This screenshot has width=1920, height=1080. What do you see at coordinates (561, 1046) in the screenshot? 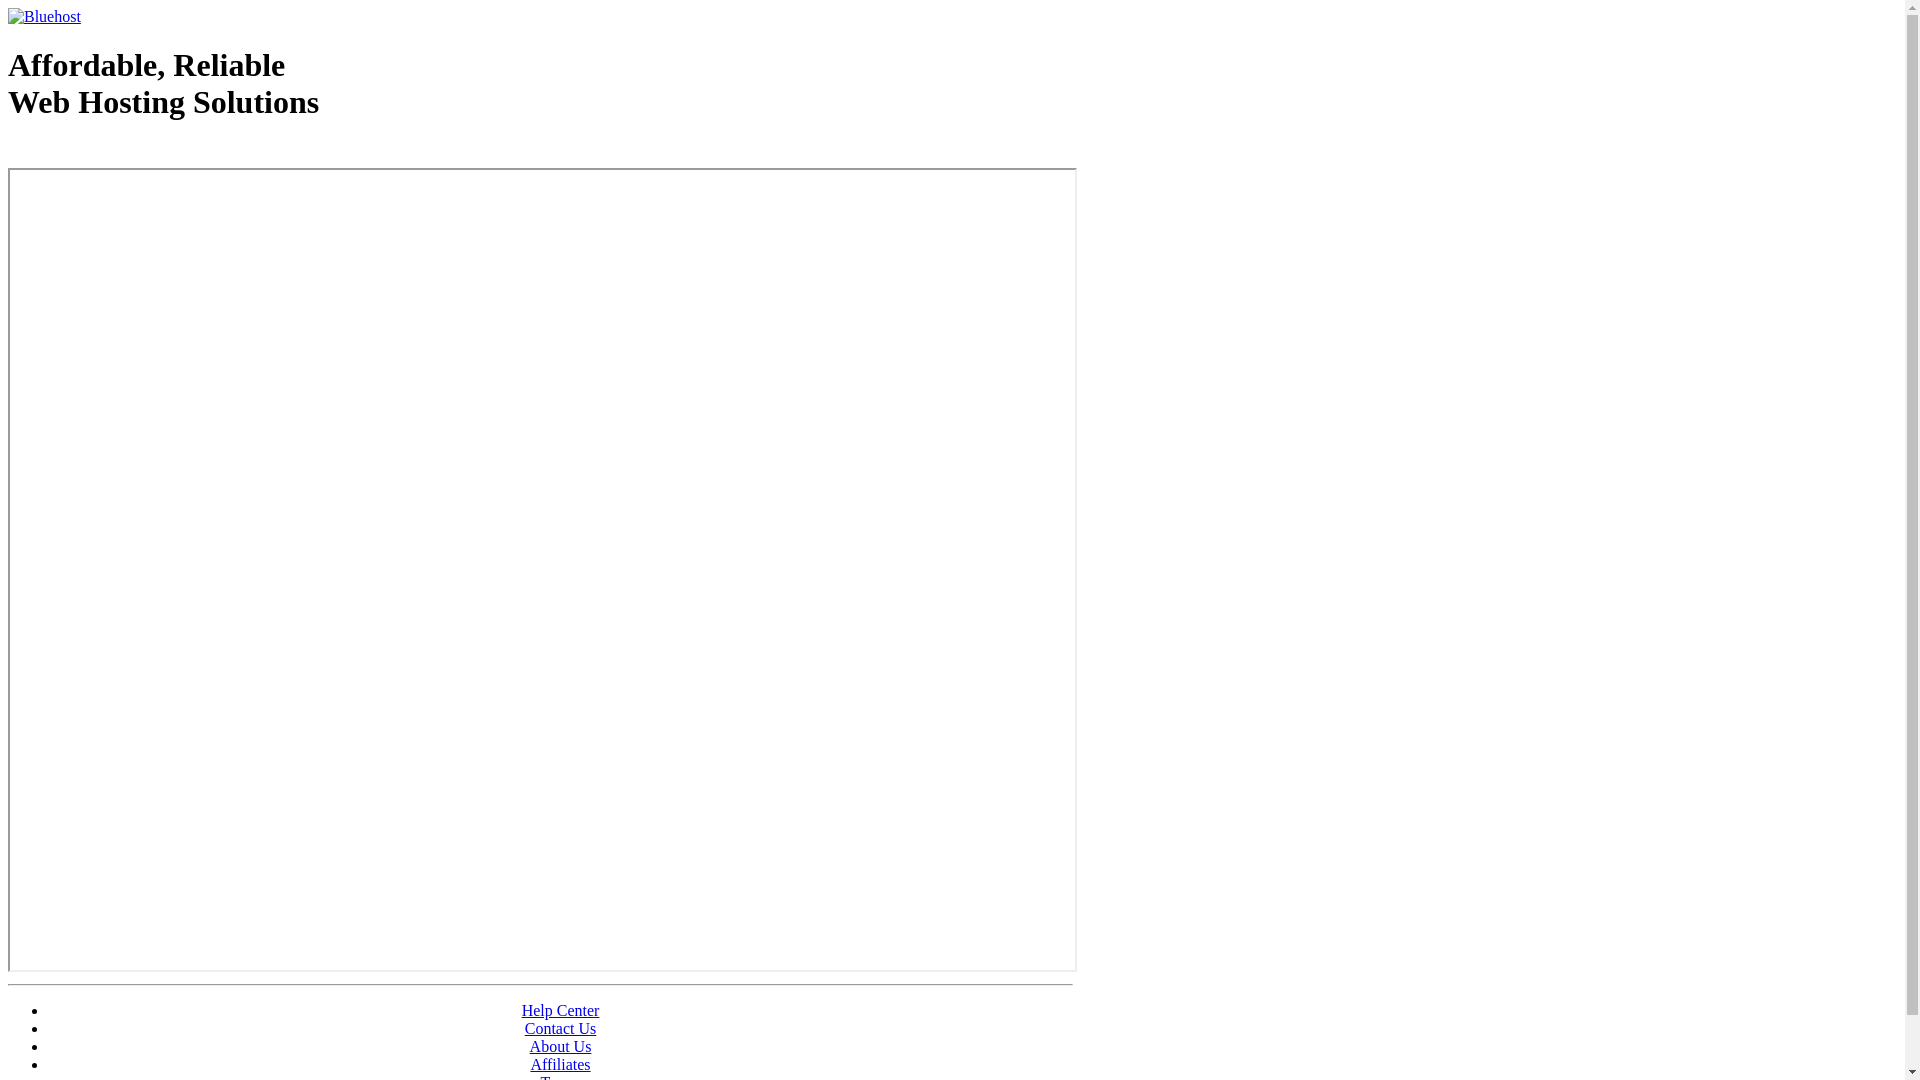
I see `About Us` at bounding box center [561, 1046].